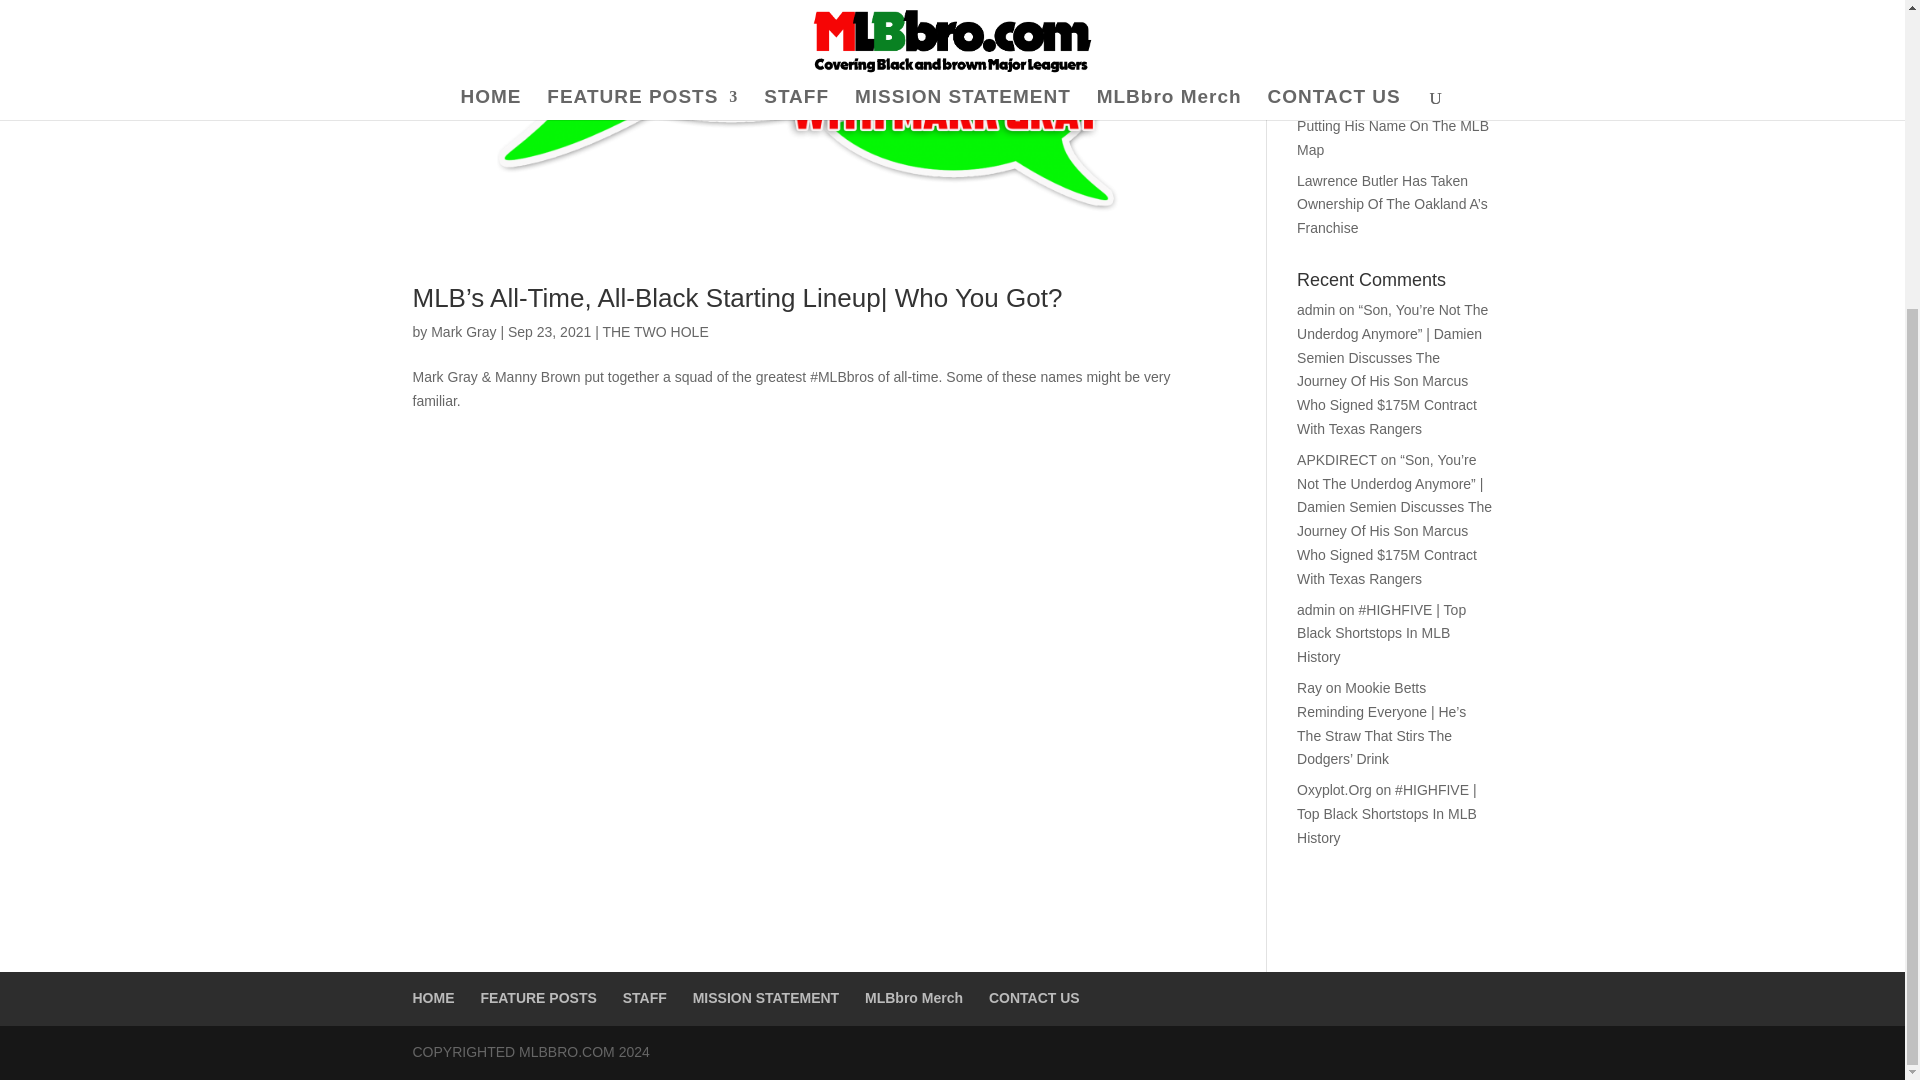 Image resolution: width=1920 pixels, height=1080 pixels. Describe the element at coordinates (462, 332) in the screenshot. I see `Posts by Mark Gray` at that location.